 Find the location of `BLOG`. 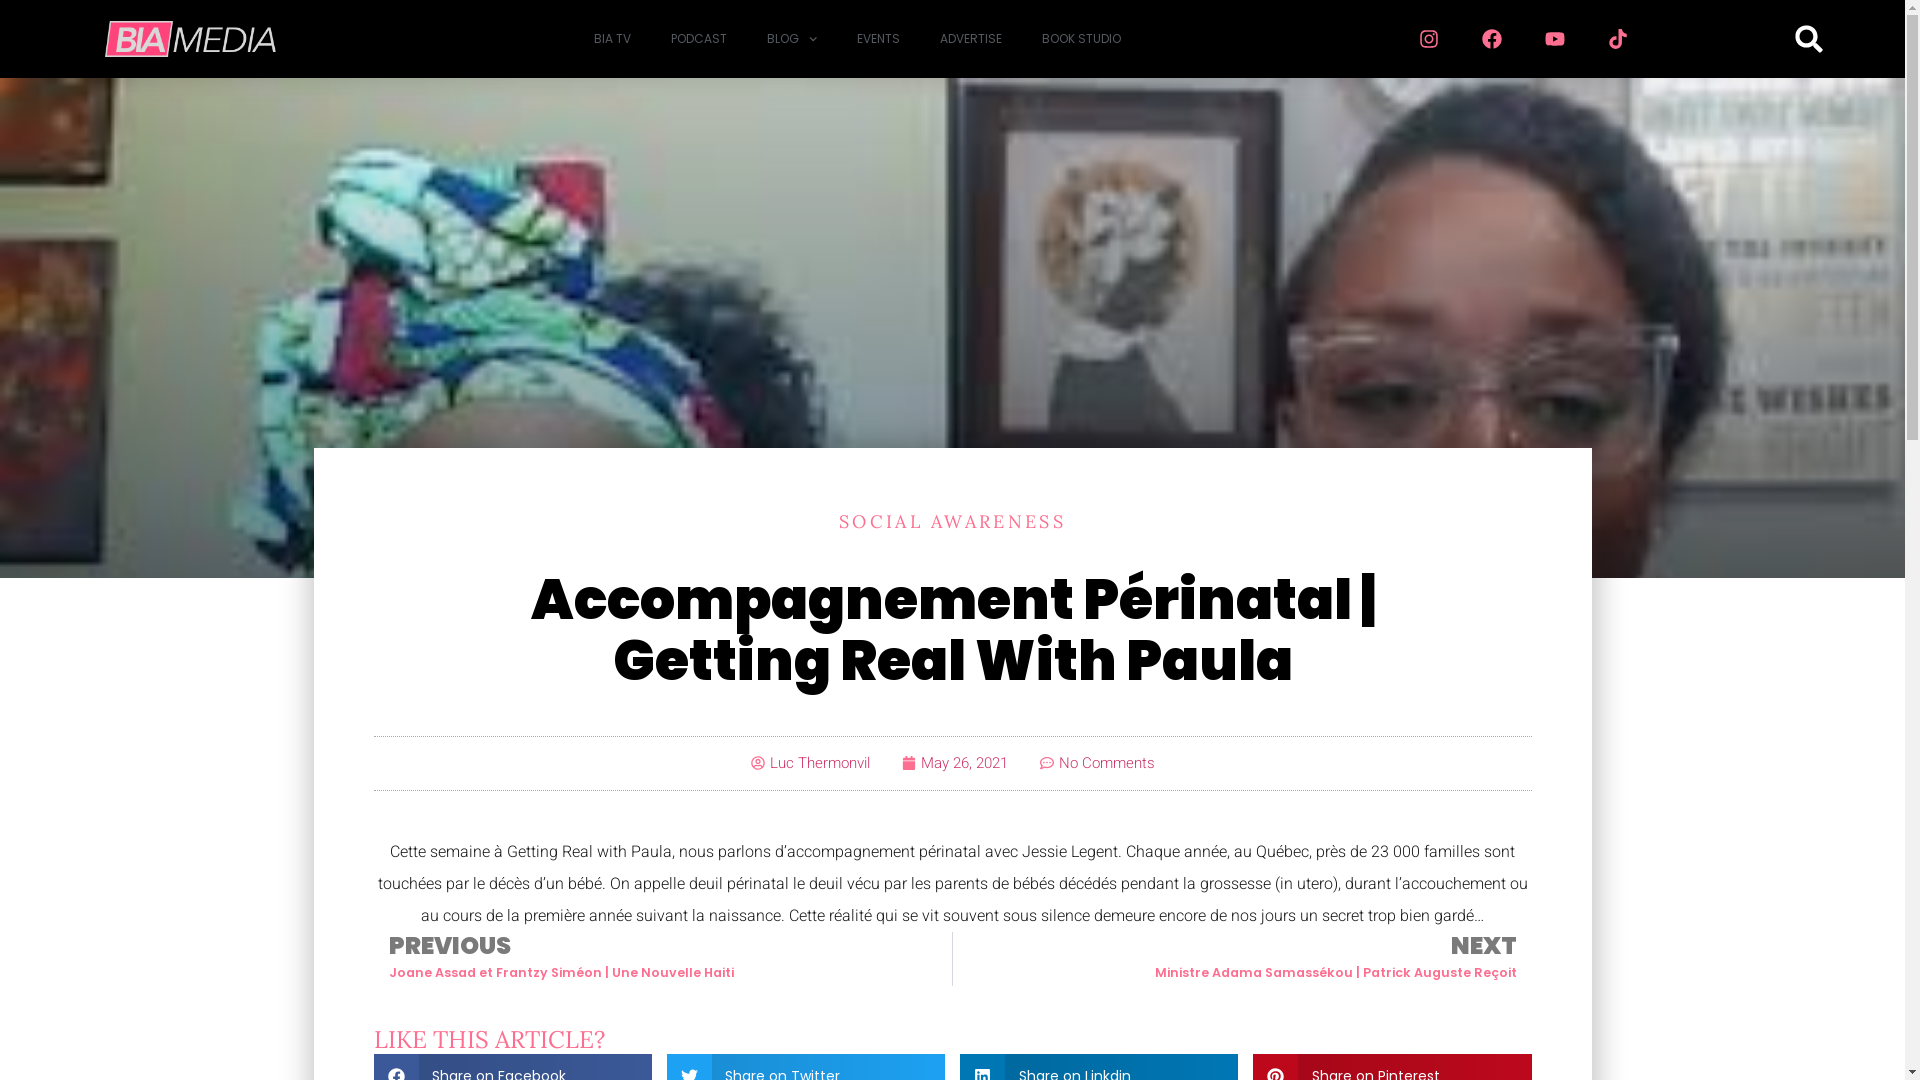

BLOG is located at coordinates (792, 38).